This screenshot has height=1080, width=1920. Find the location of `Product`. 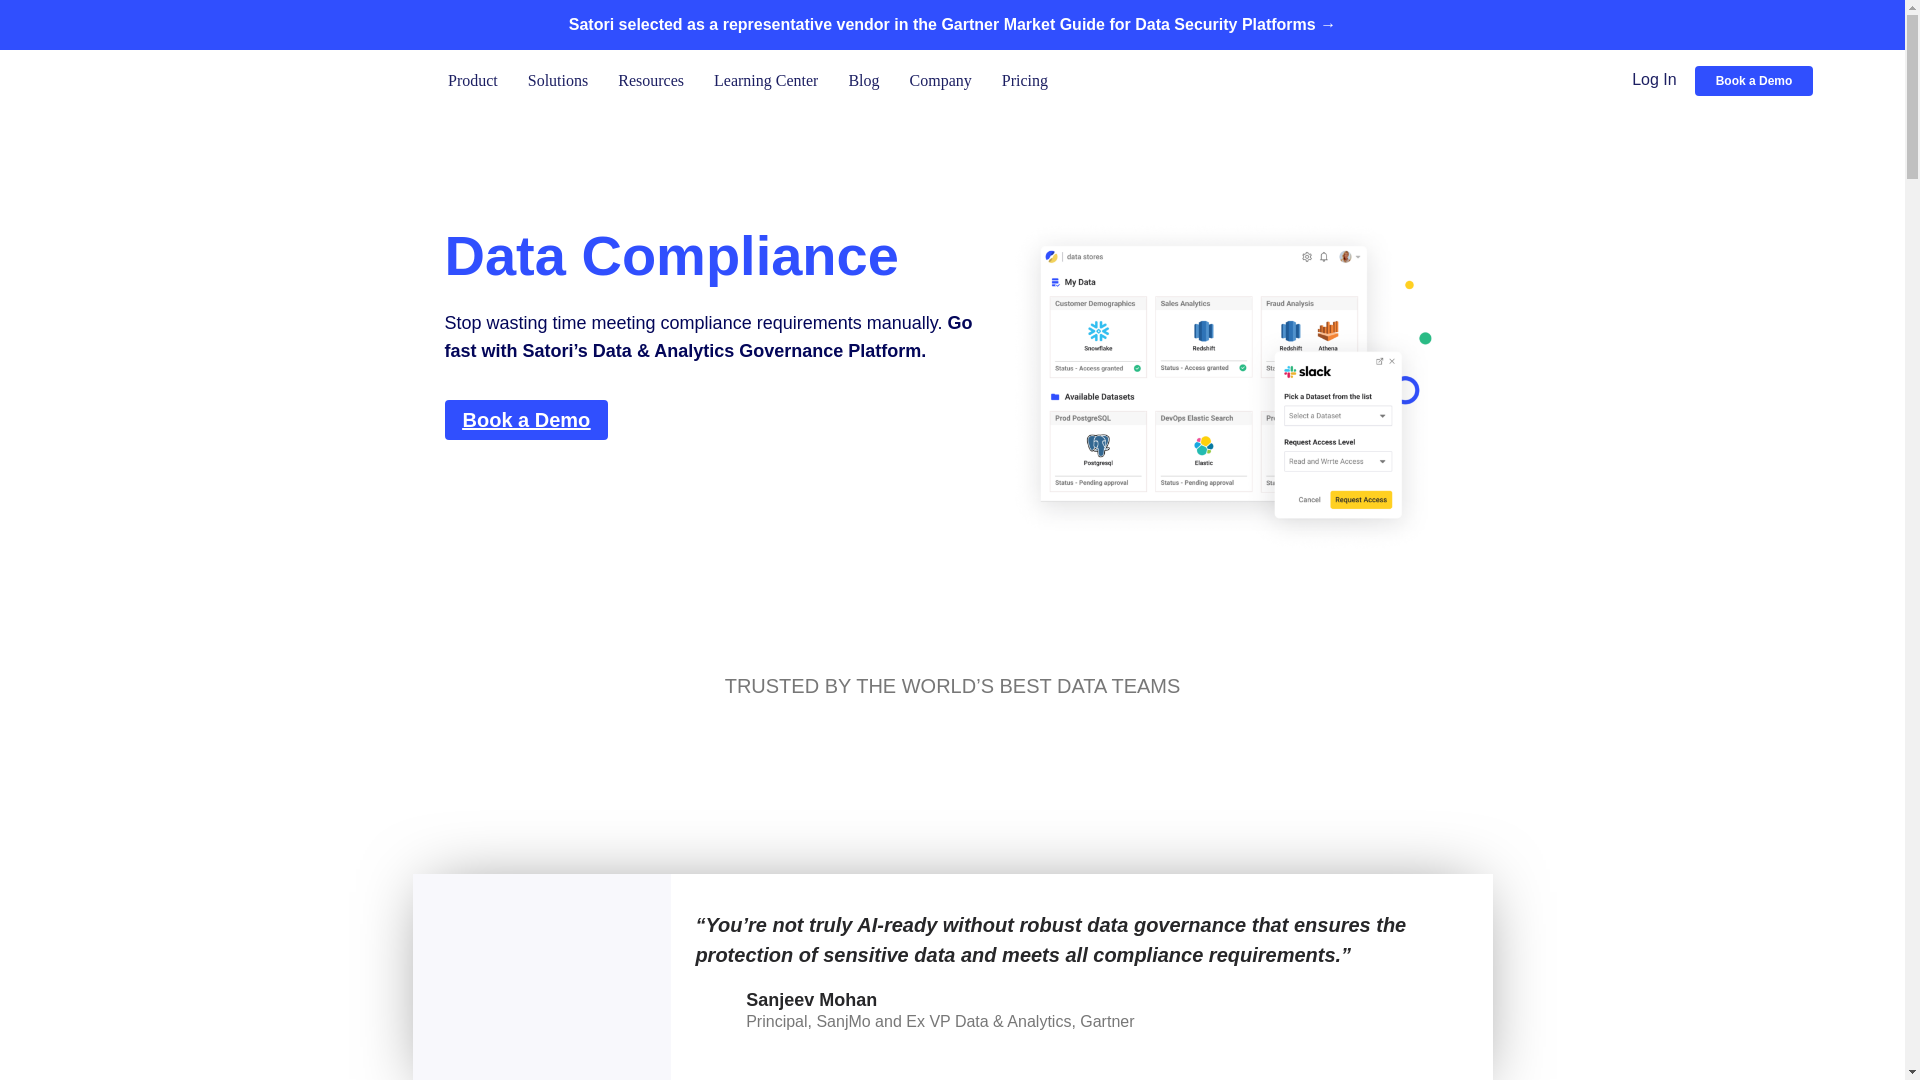

Product is located at coordinates (472, 80).